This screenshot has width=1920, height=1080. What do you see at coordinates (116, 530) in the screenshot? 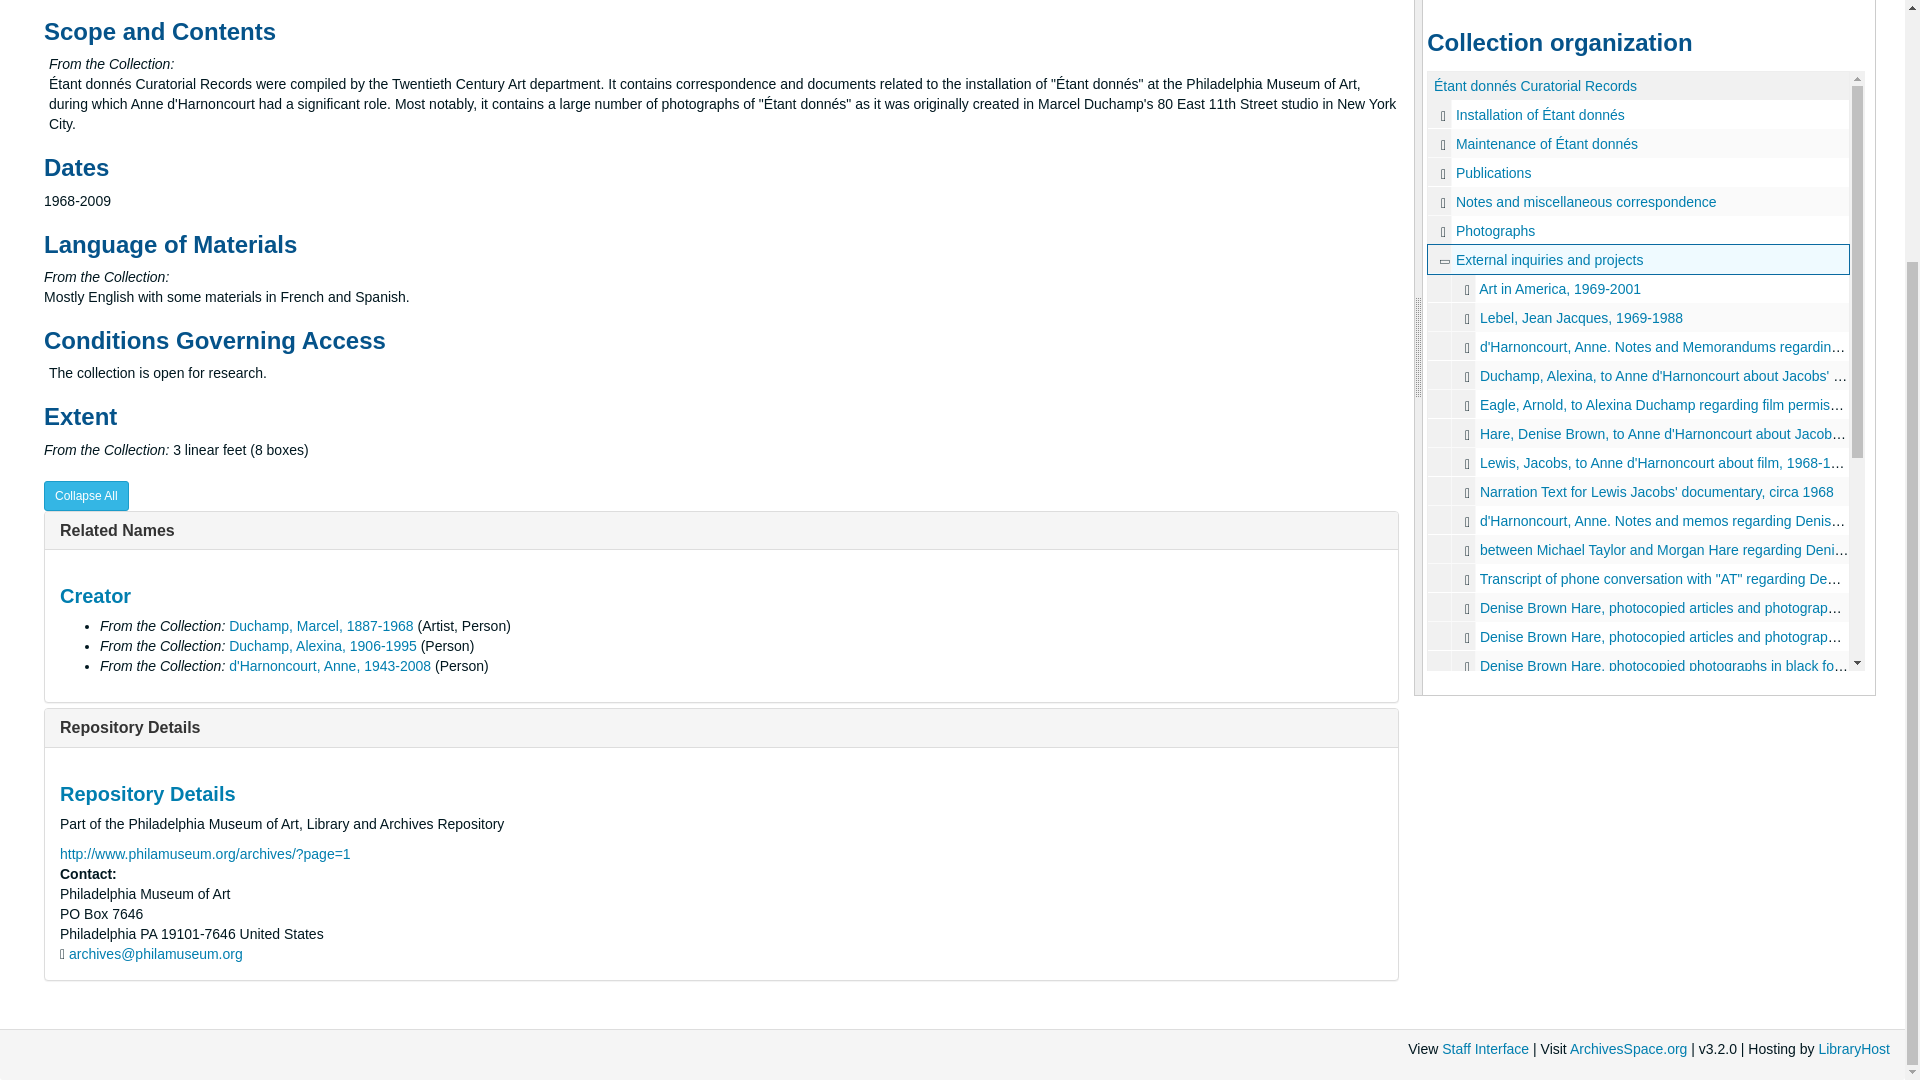
I see `Related Names` at bounding box center [116, 530].